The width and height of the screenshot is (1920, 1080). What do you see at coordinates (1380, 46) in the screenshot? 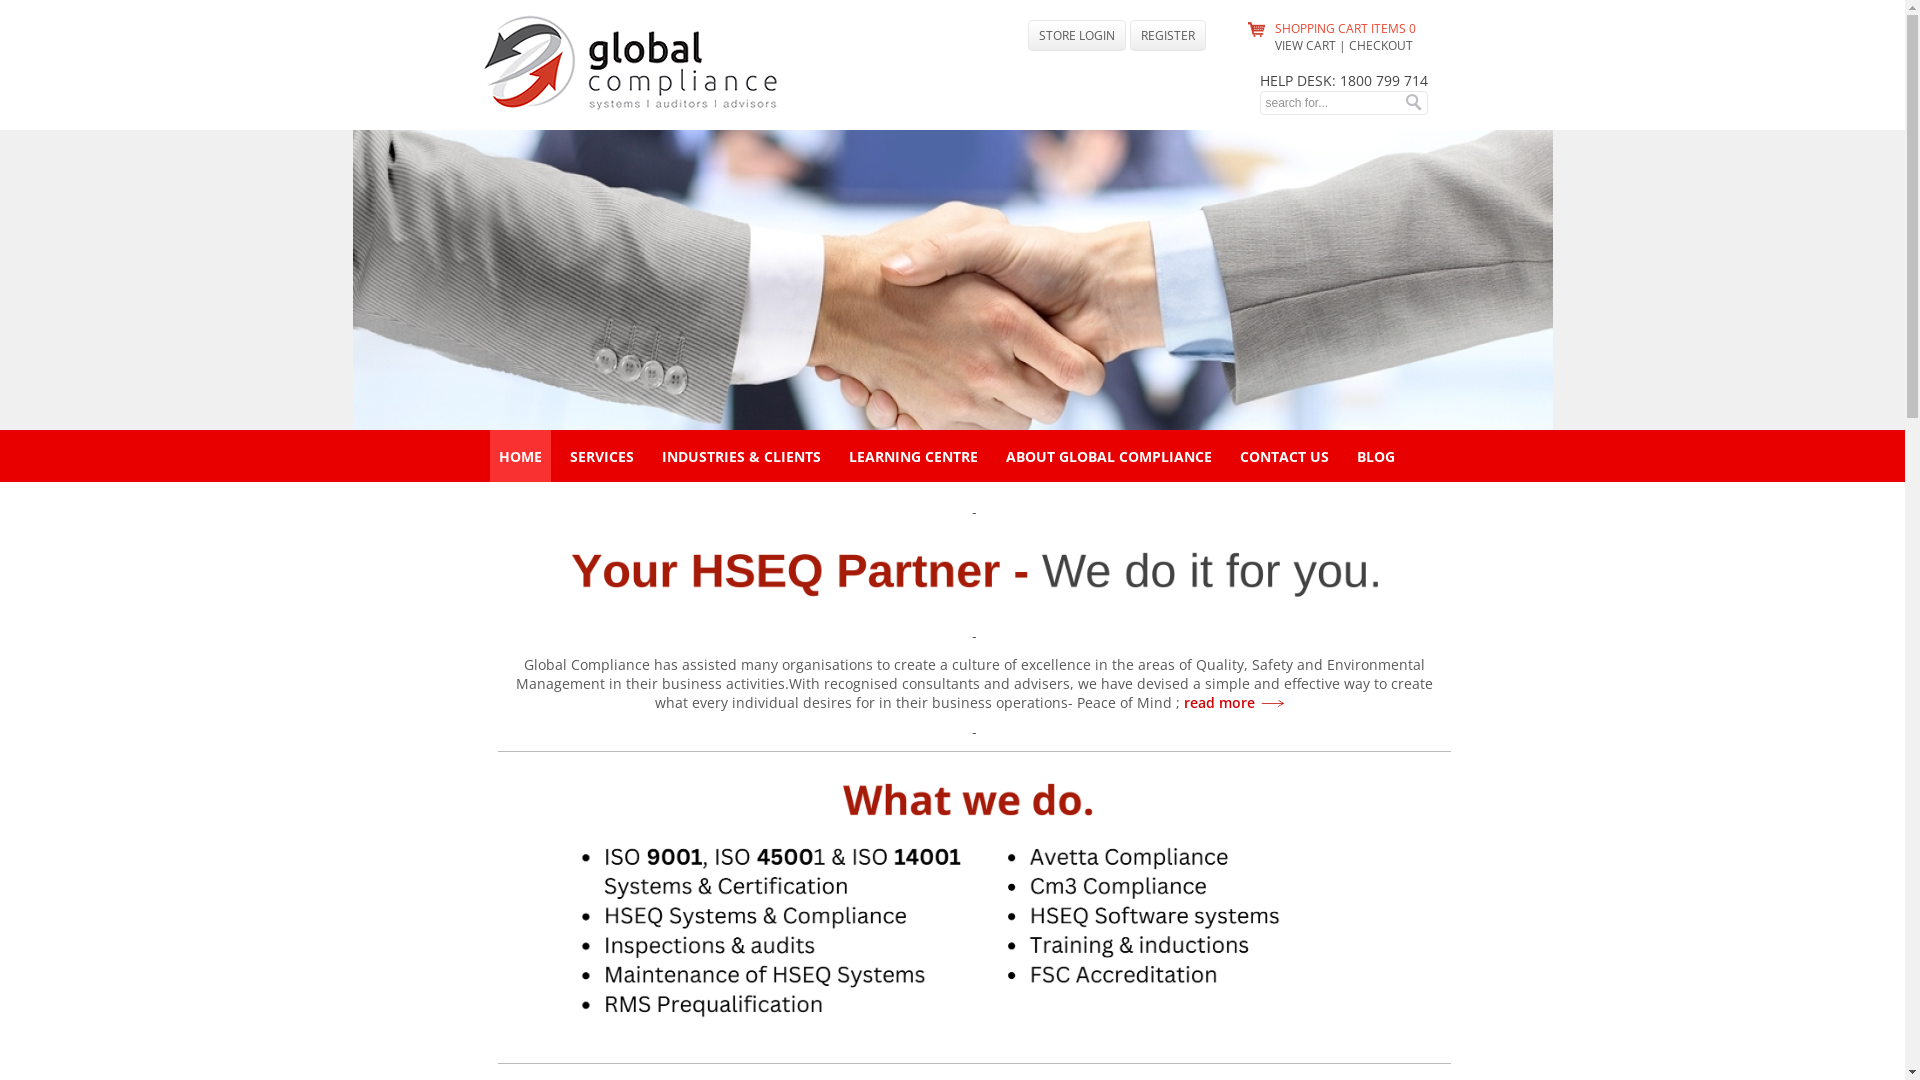
I see `CHECKOUT` at bounding box center [1380, 46].